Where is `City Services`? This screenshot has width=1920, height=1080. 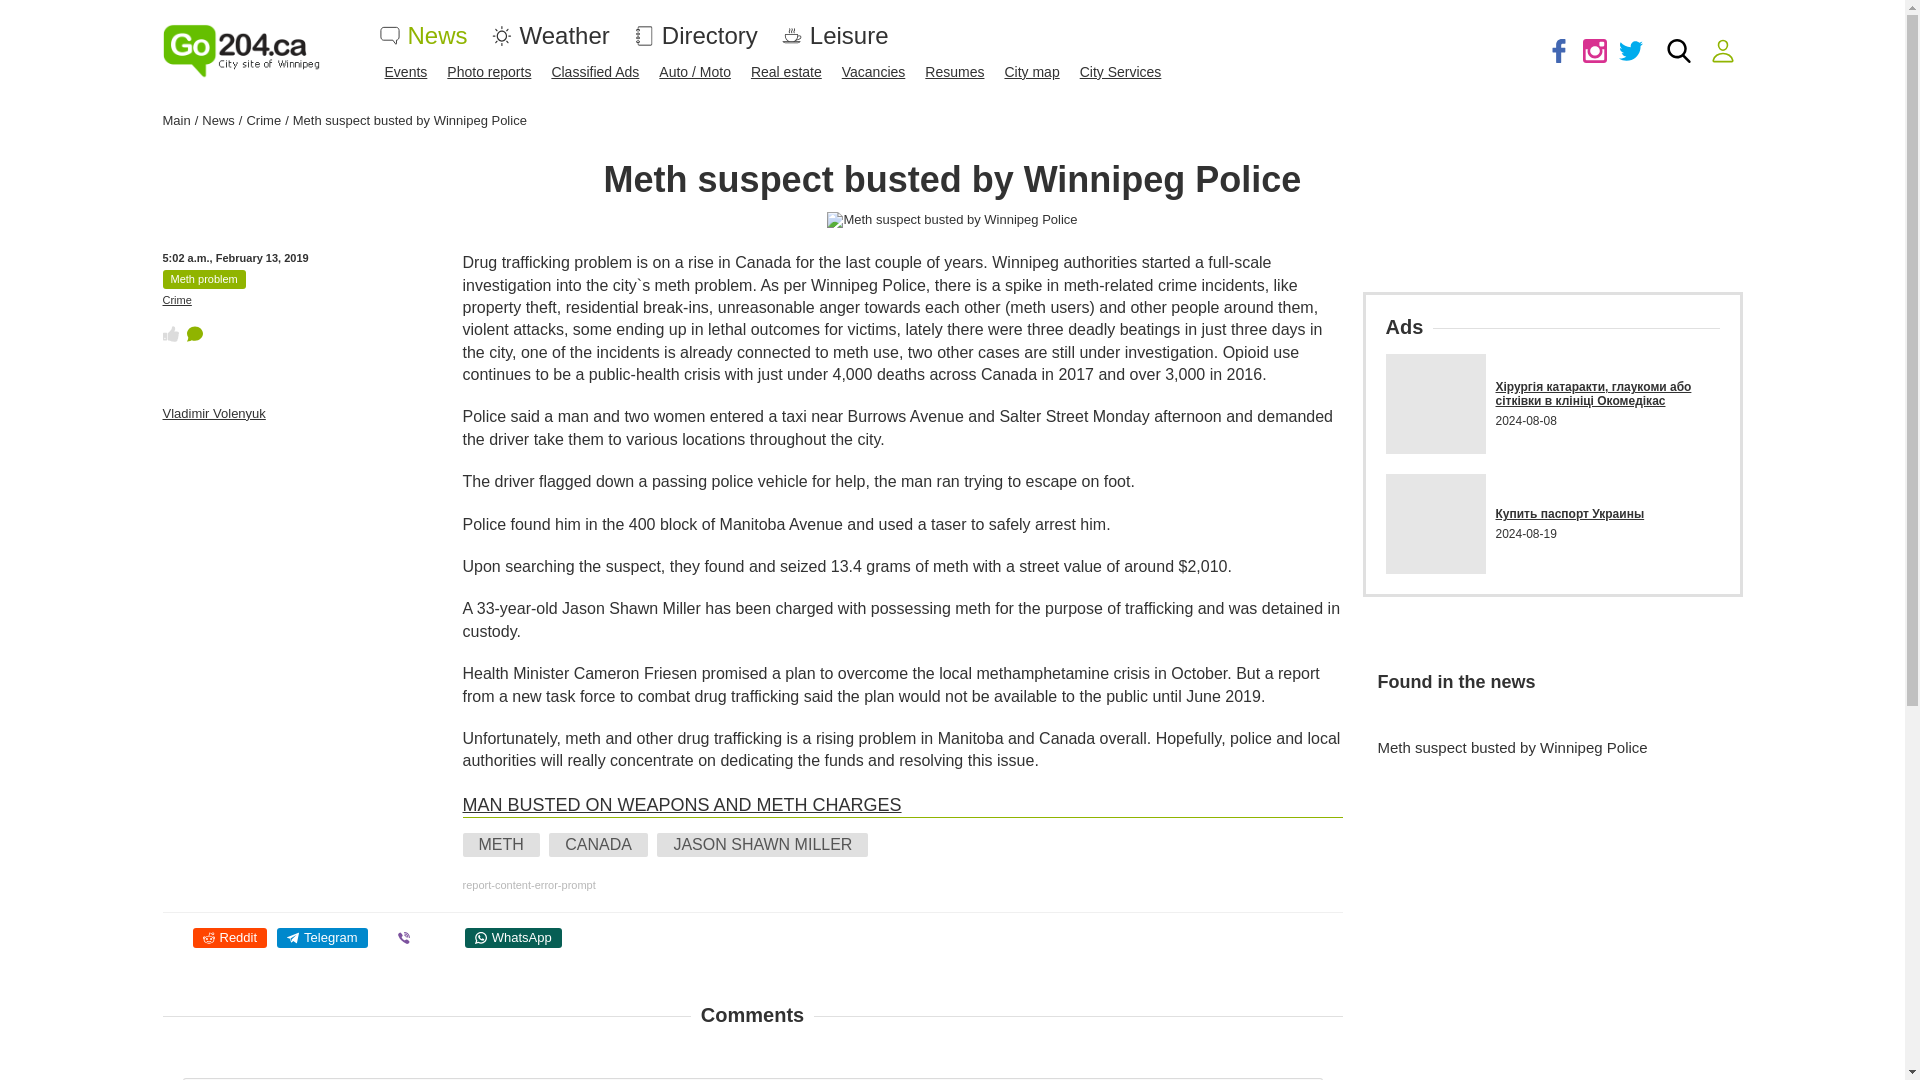
City Services is located at coordinates (1120, 71).